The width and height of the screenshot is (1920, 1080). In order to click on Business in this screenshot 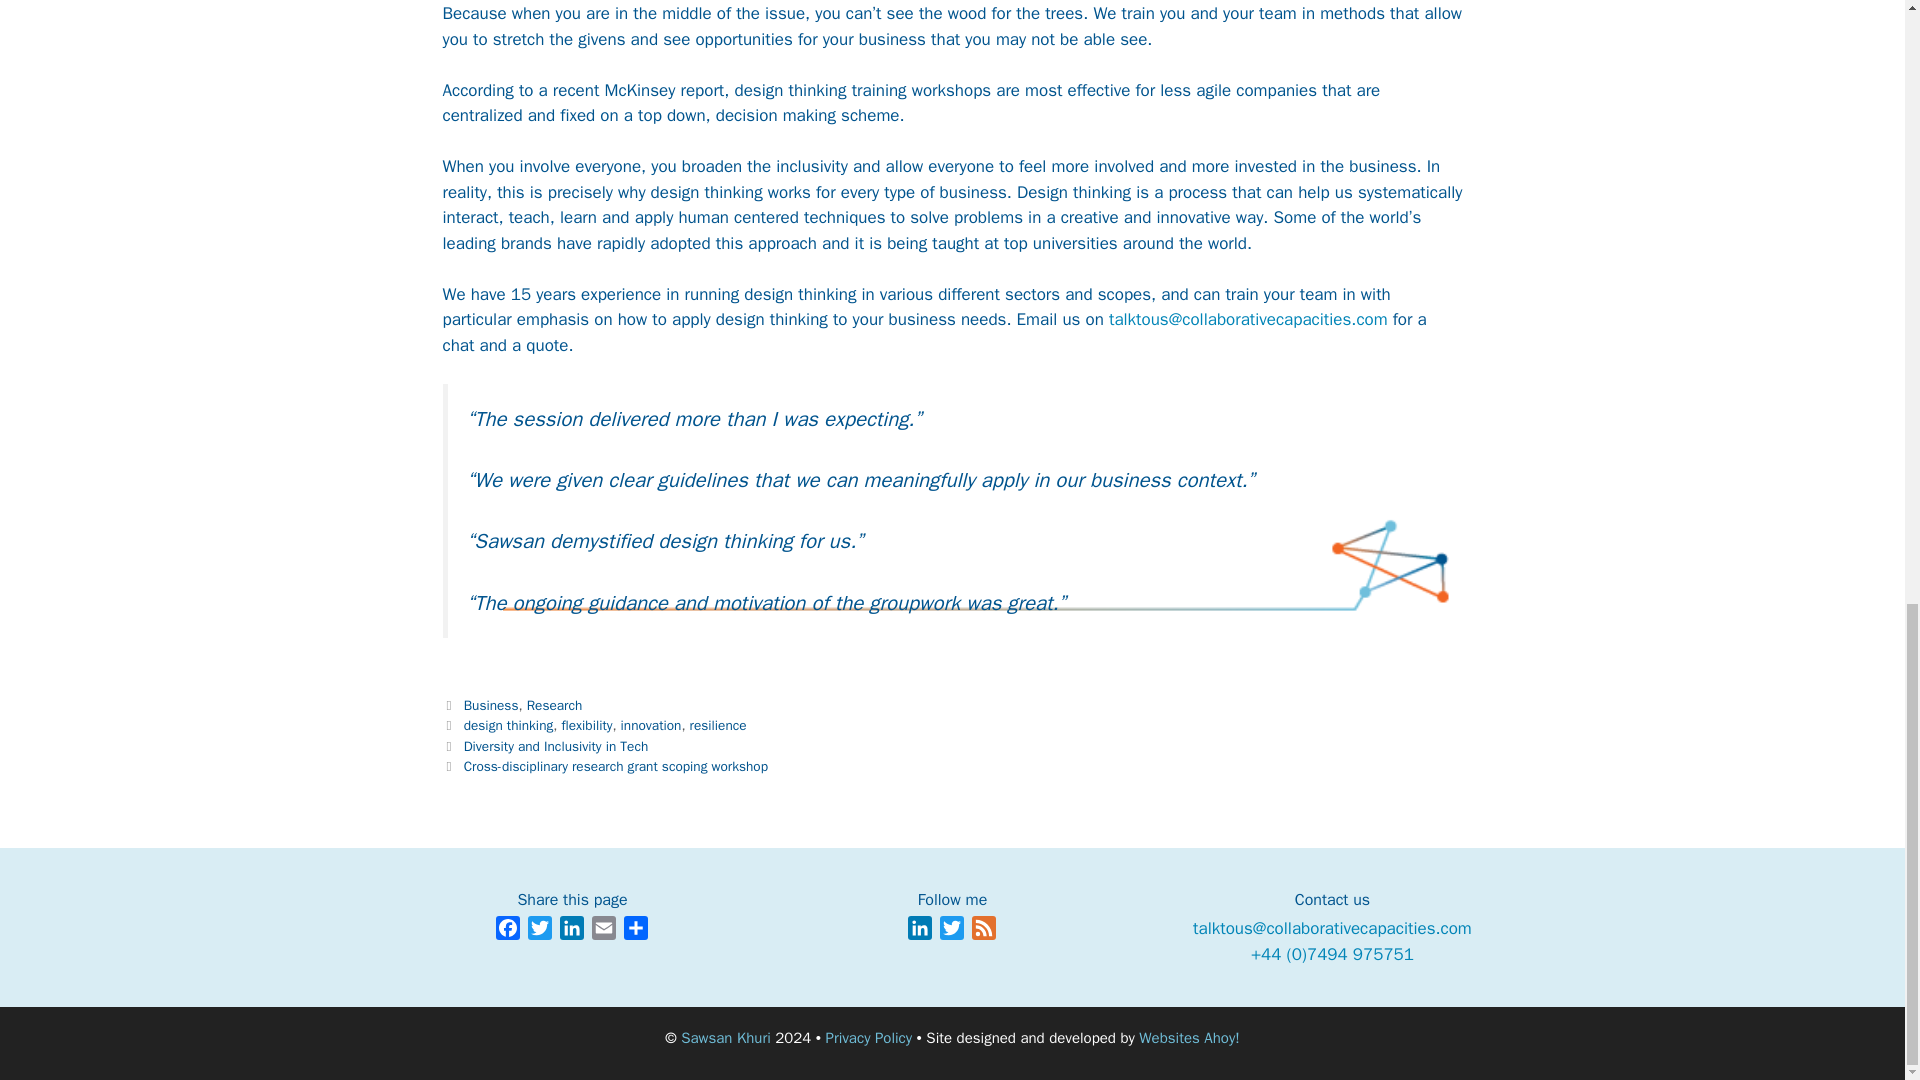, I will do `click(491, 704)`.